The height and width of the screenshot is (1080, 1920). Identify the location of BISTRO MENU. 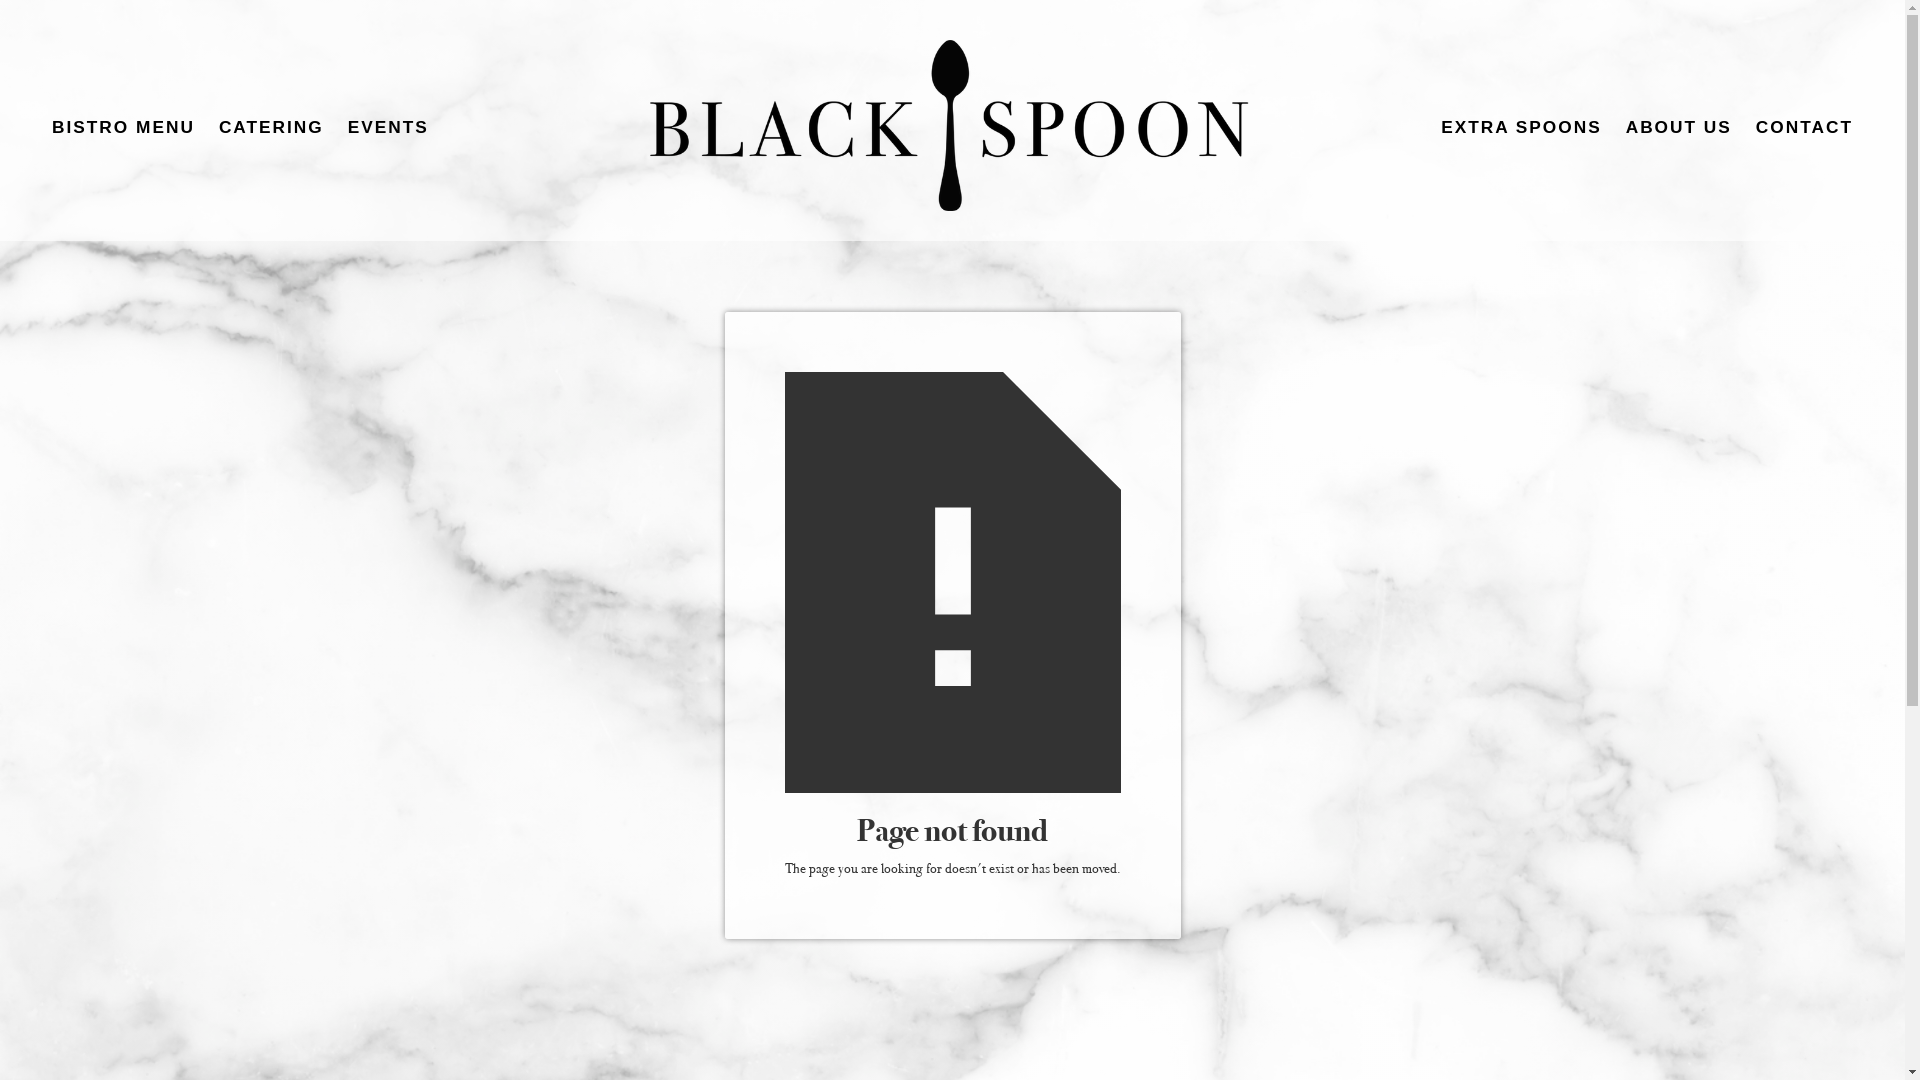
(124, 127).